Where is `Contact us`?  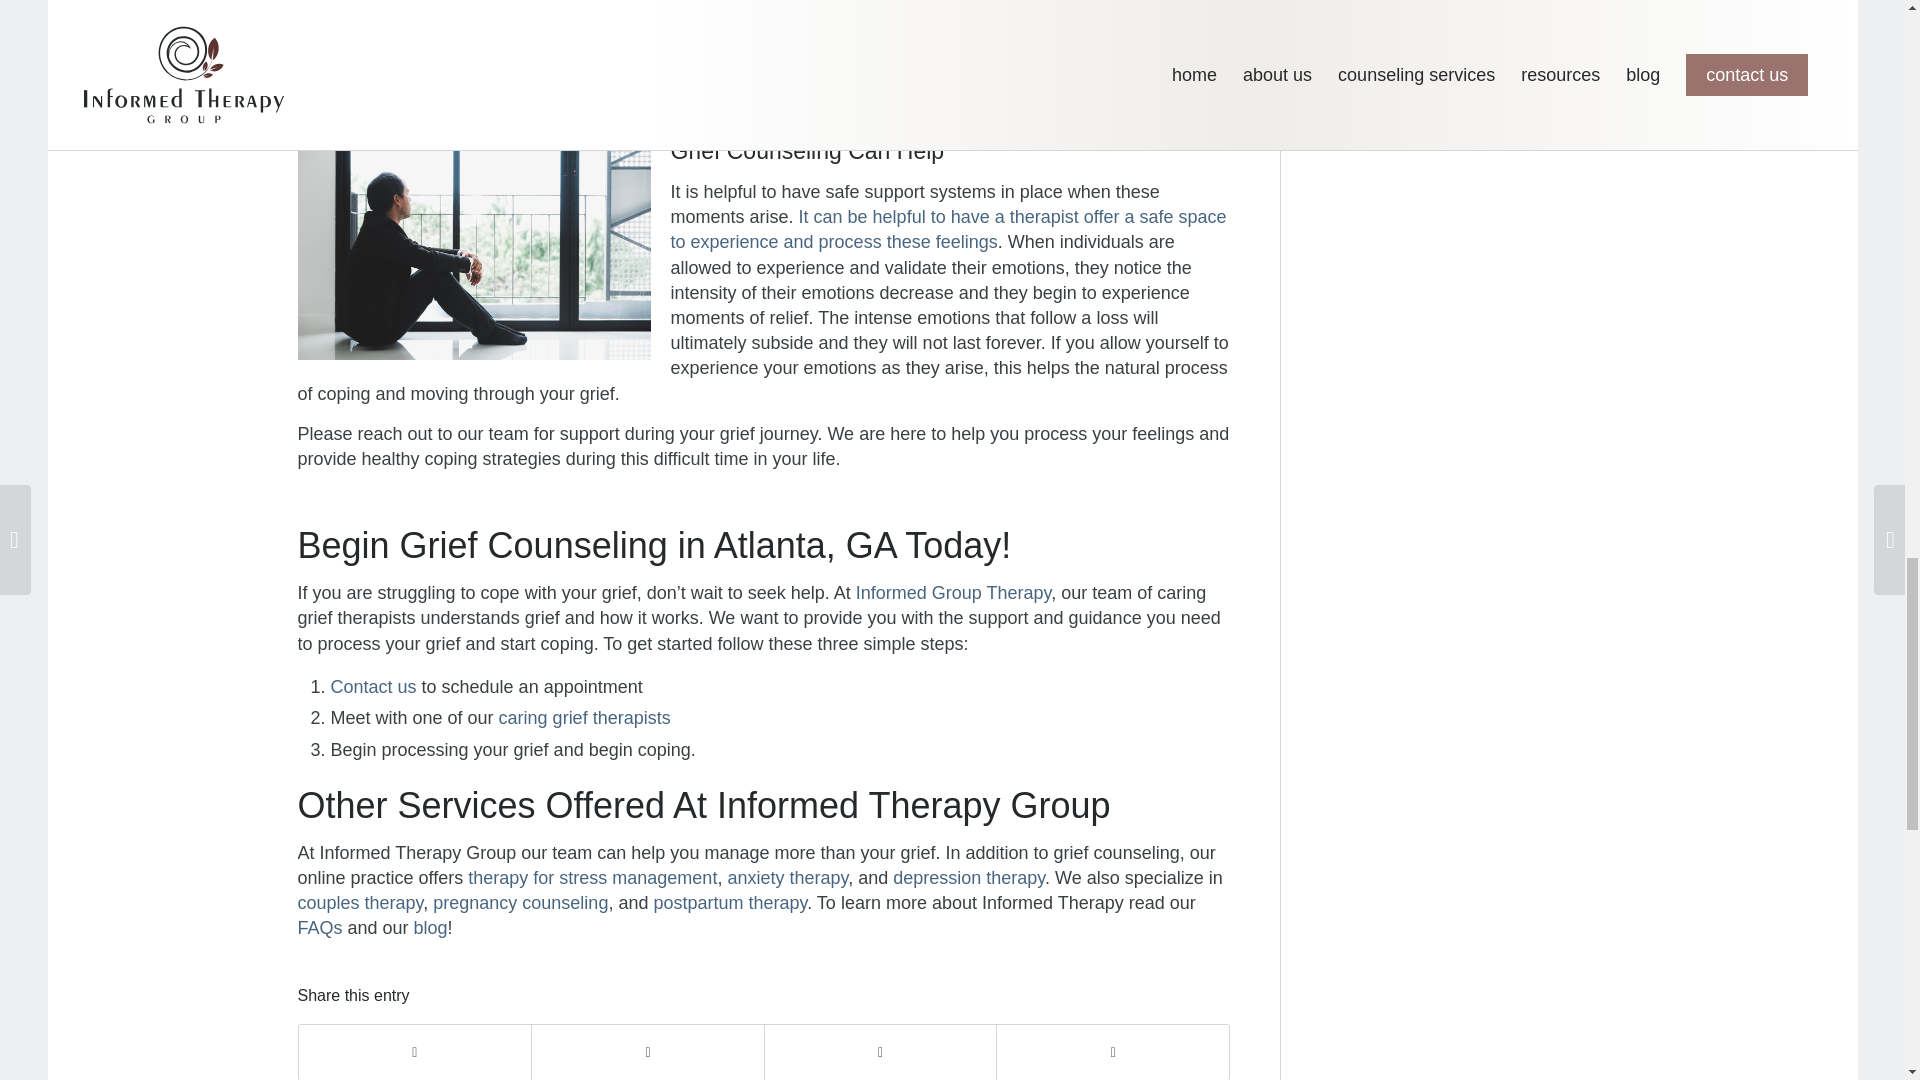 Contact us is located at coordinates (373, 686).